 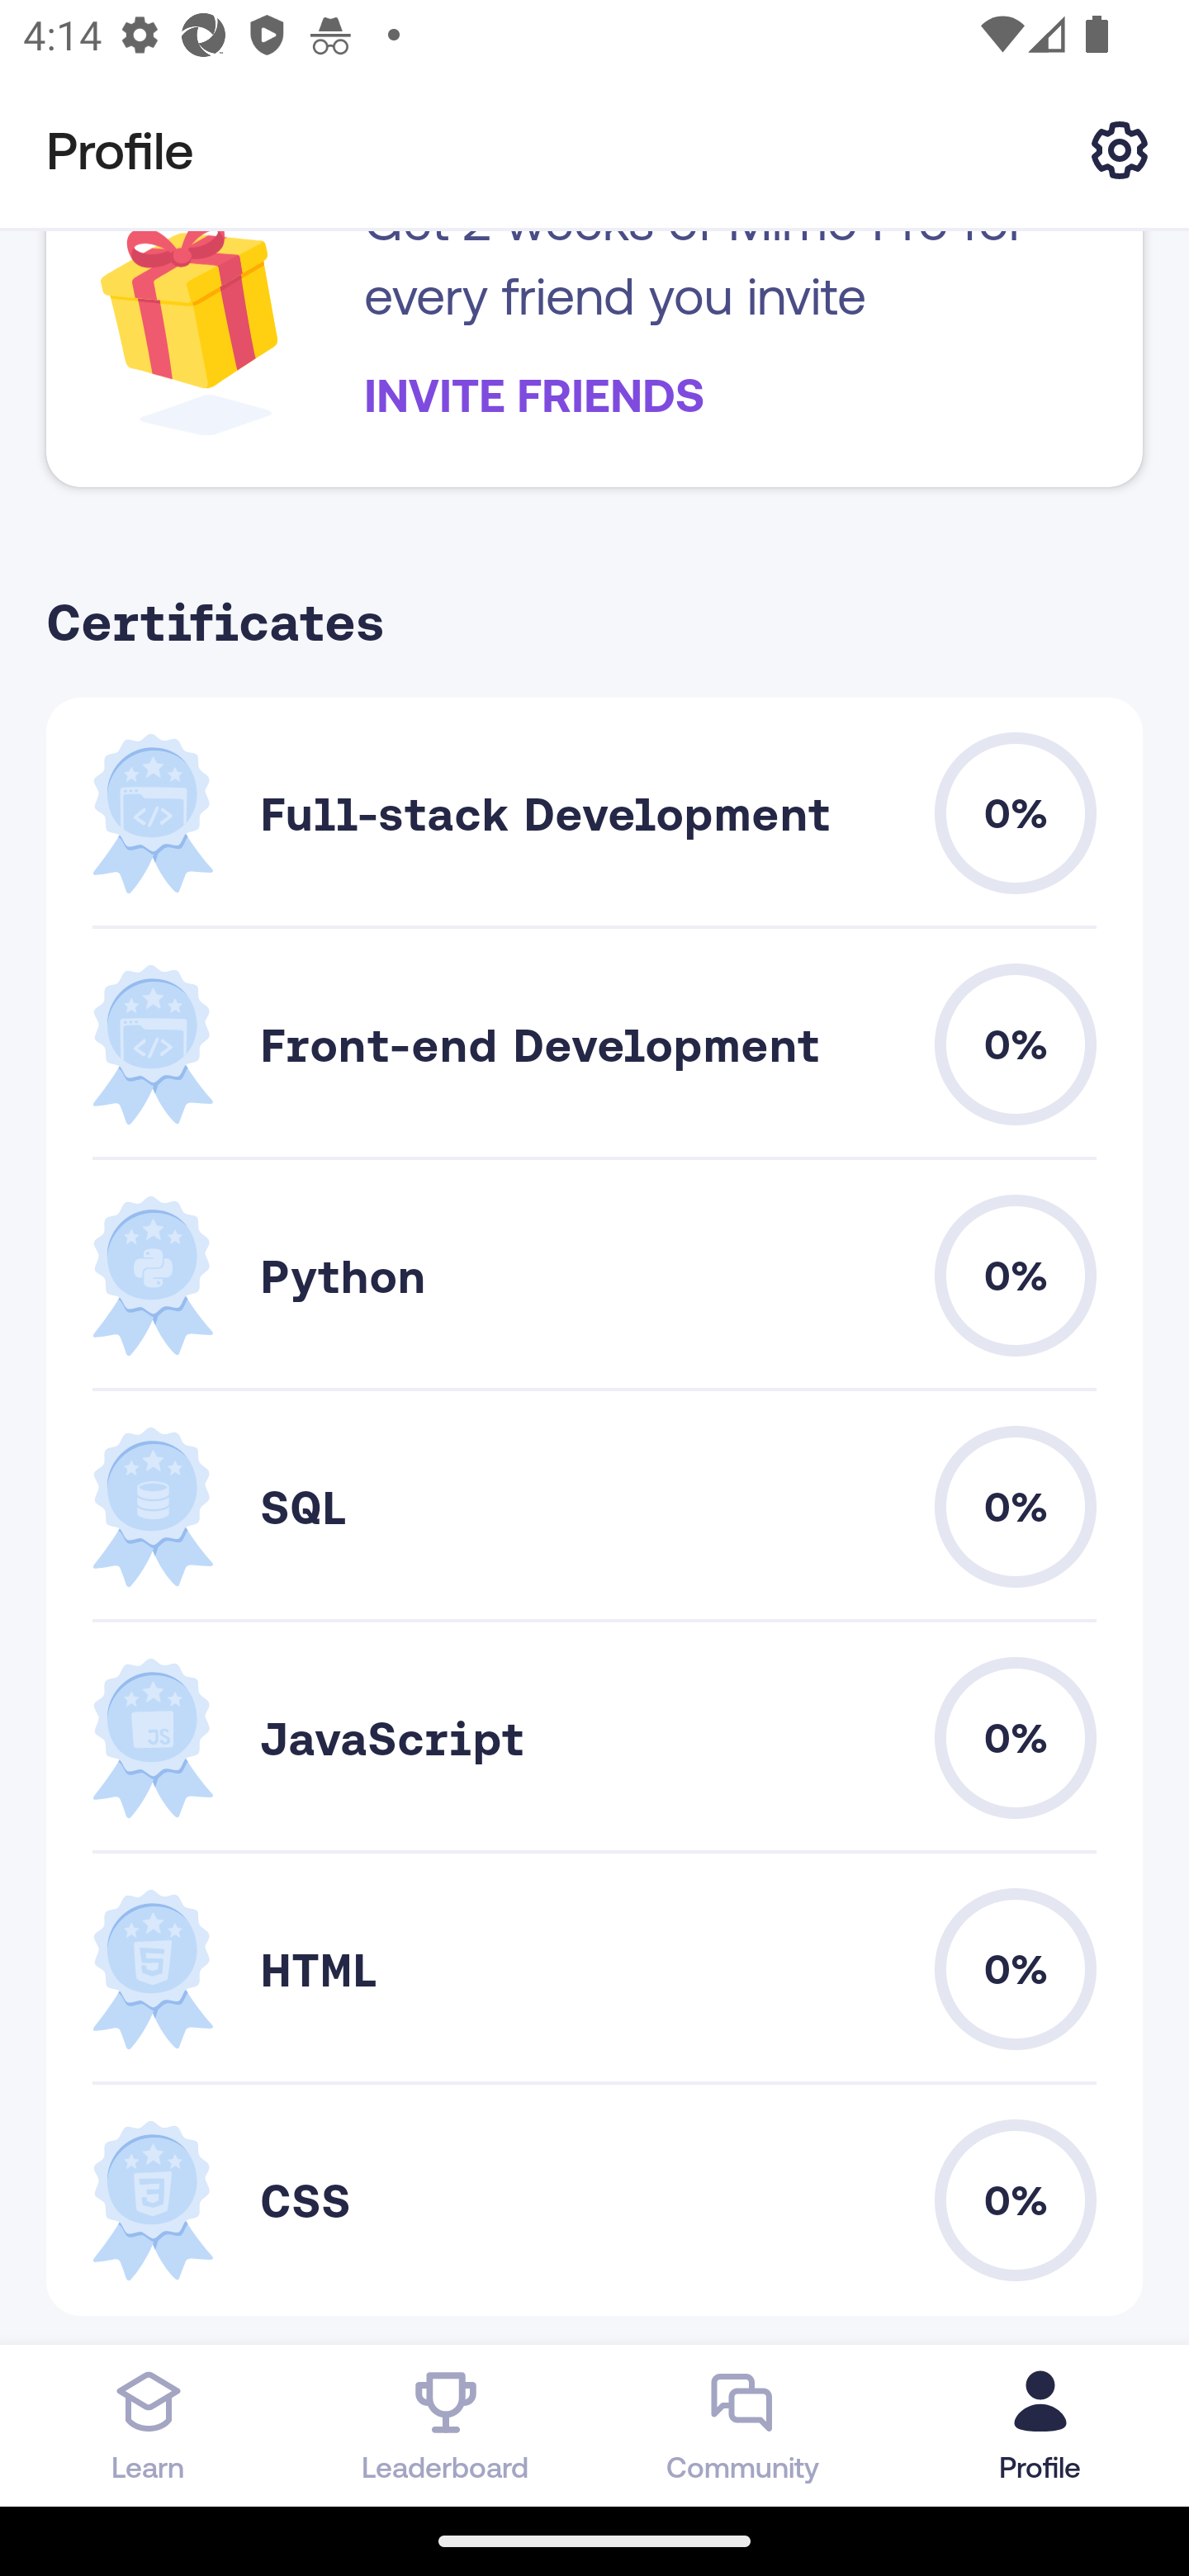 I want to click on SQL 0.0 0%, so click(x=594, y=1506).